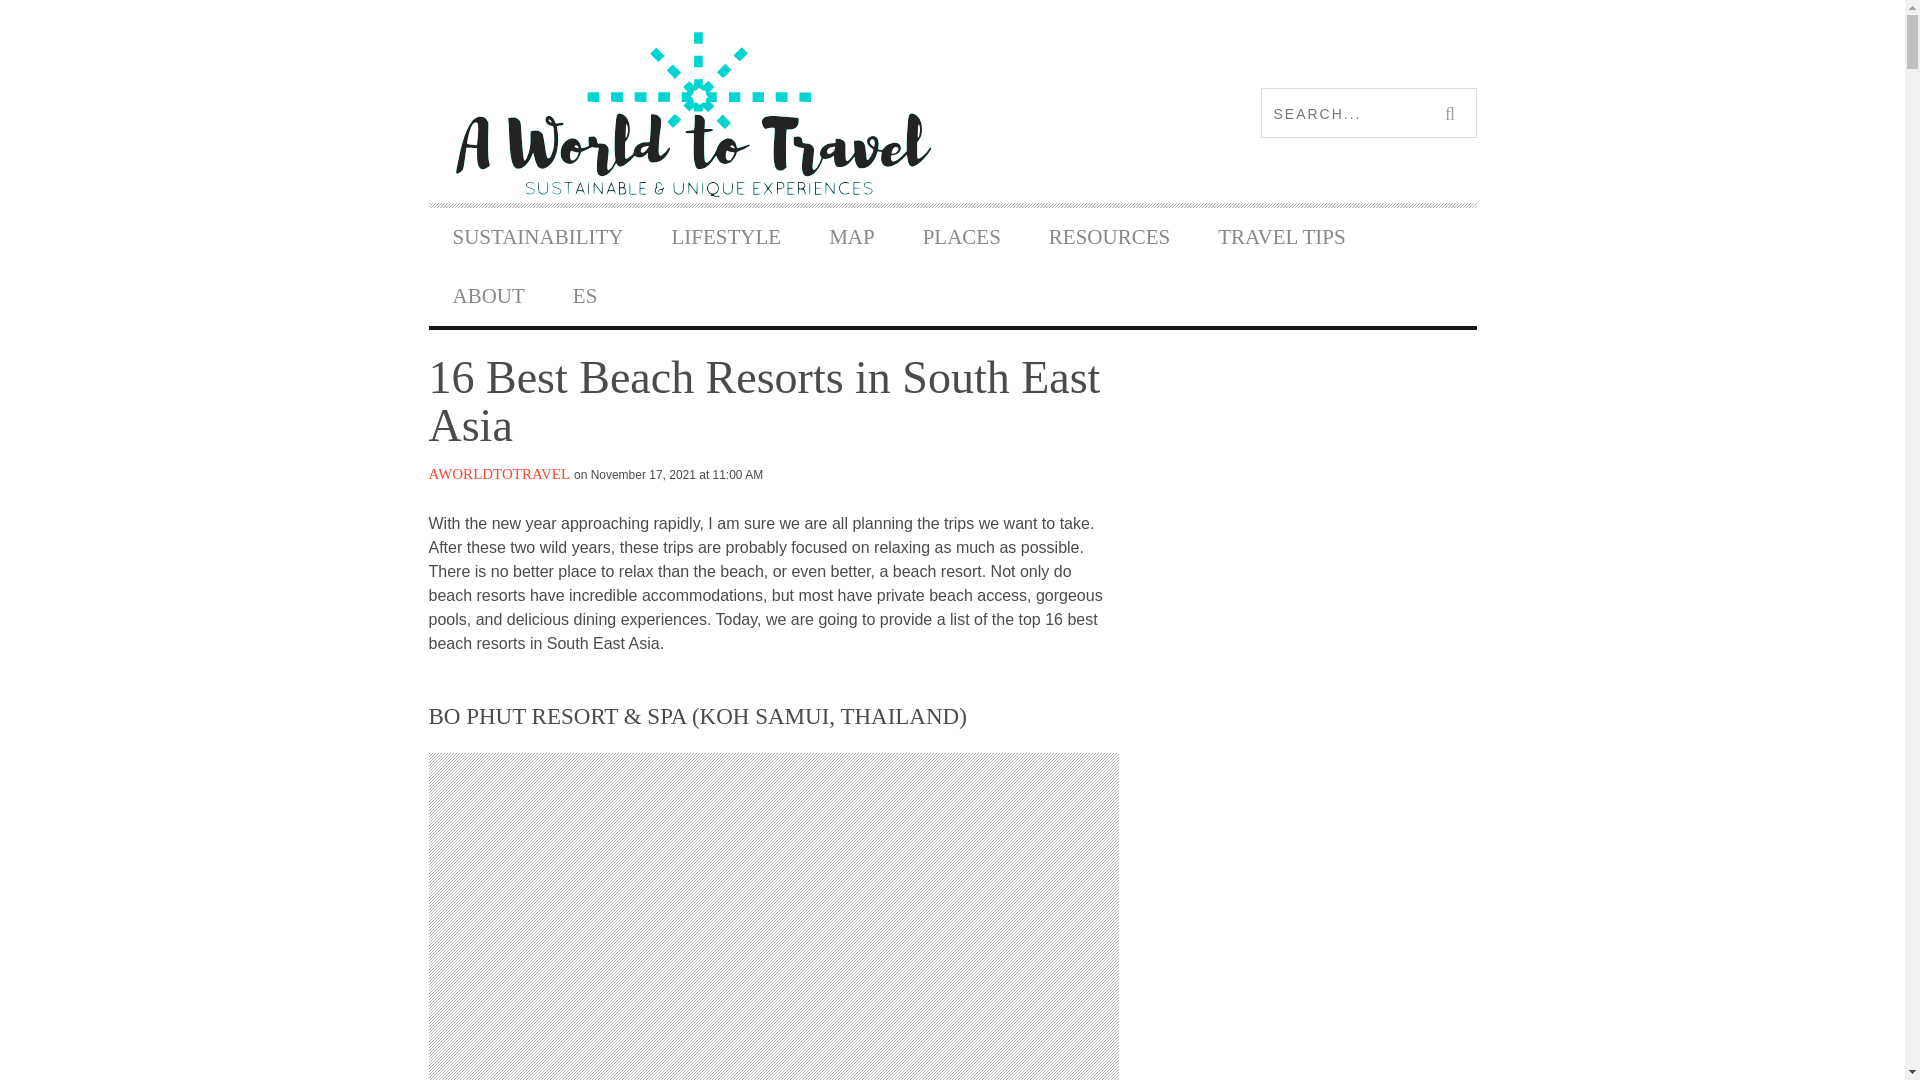  What do you see at coordinates (1110, 237) in the screenshot?
I see `RESOURCES` at bounding box center [1110, 237].